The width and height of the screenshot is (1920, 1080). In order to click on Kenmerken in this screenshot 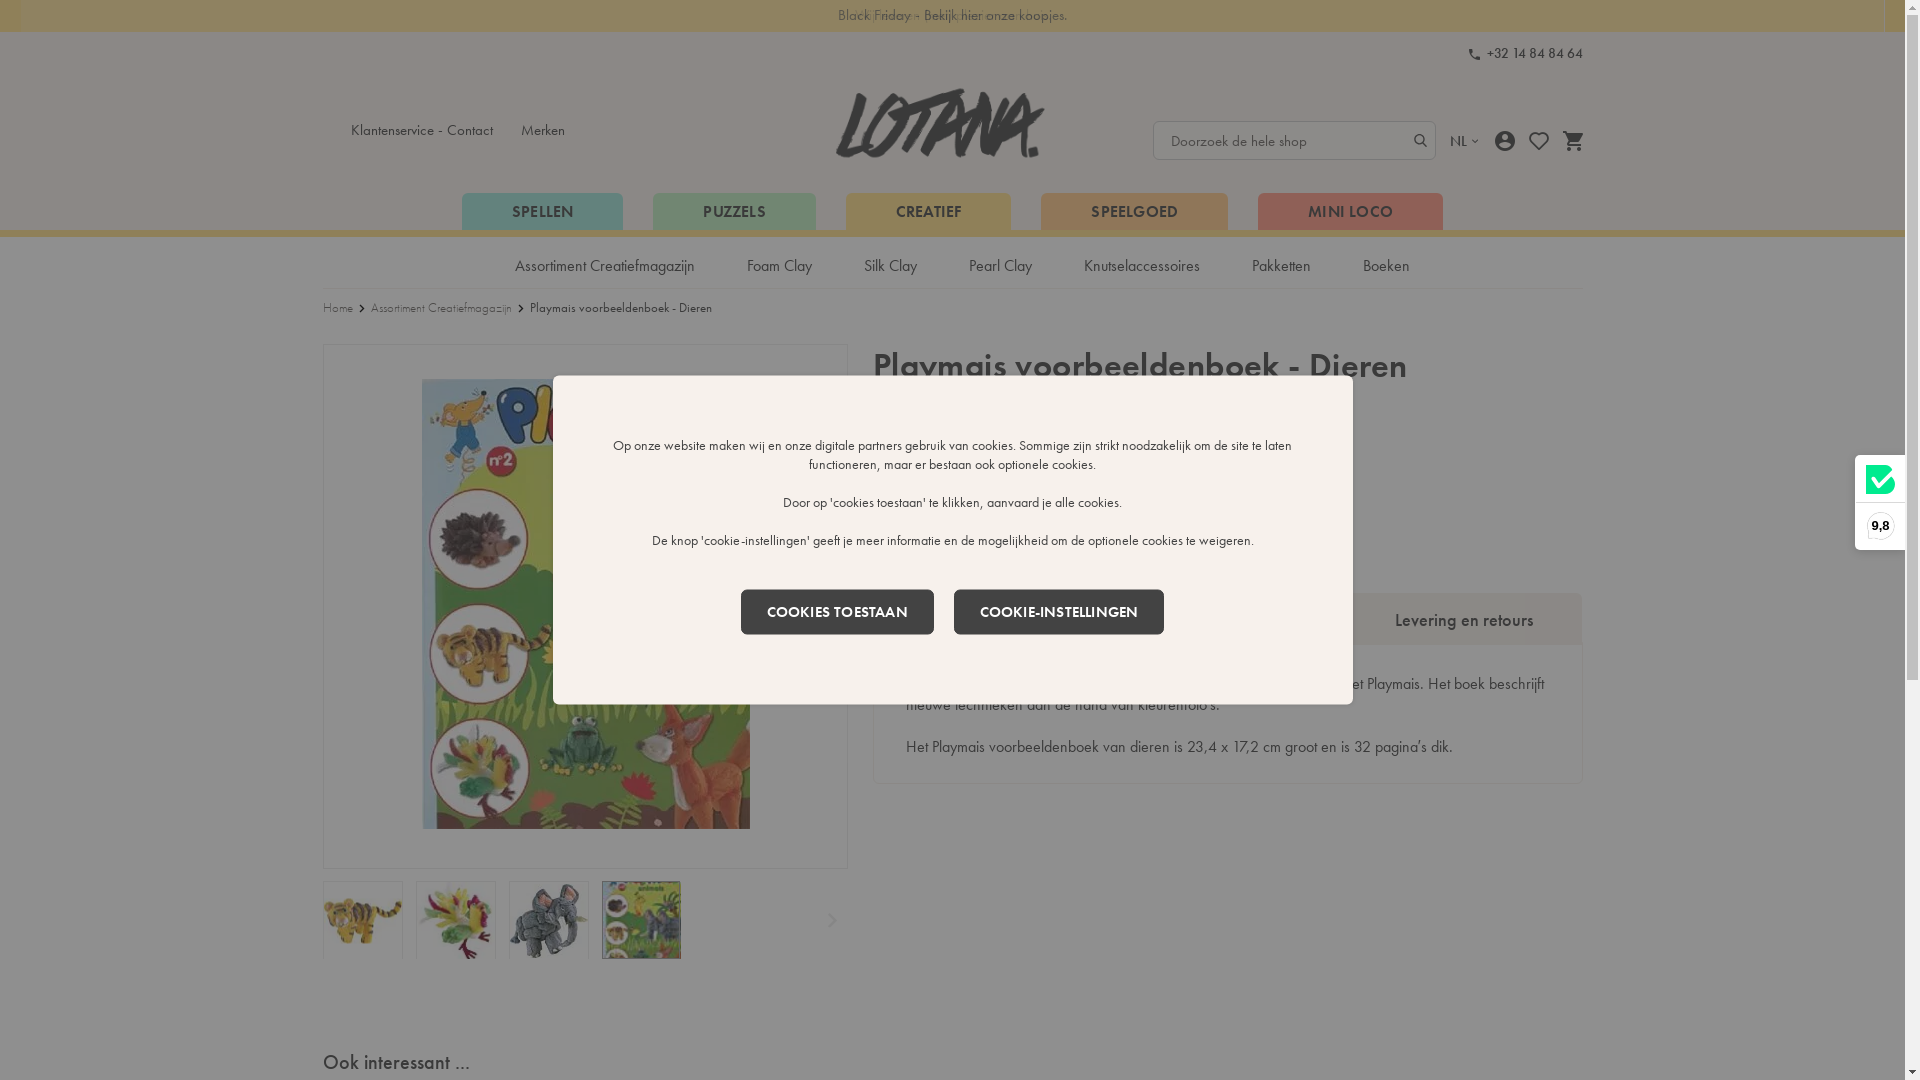, I will do `click(1228, 620)`.